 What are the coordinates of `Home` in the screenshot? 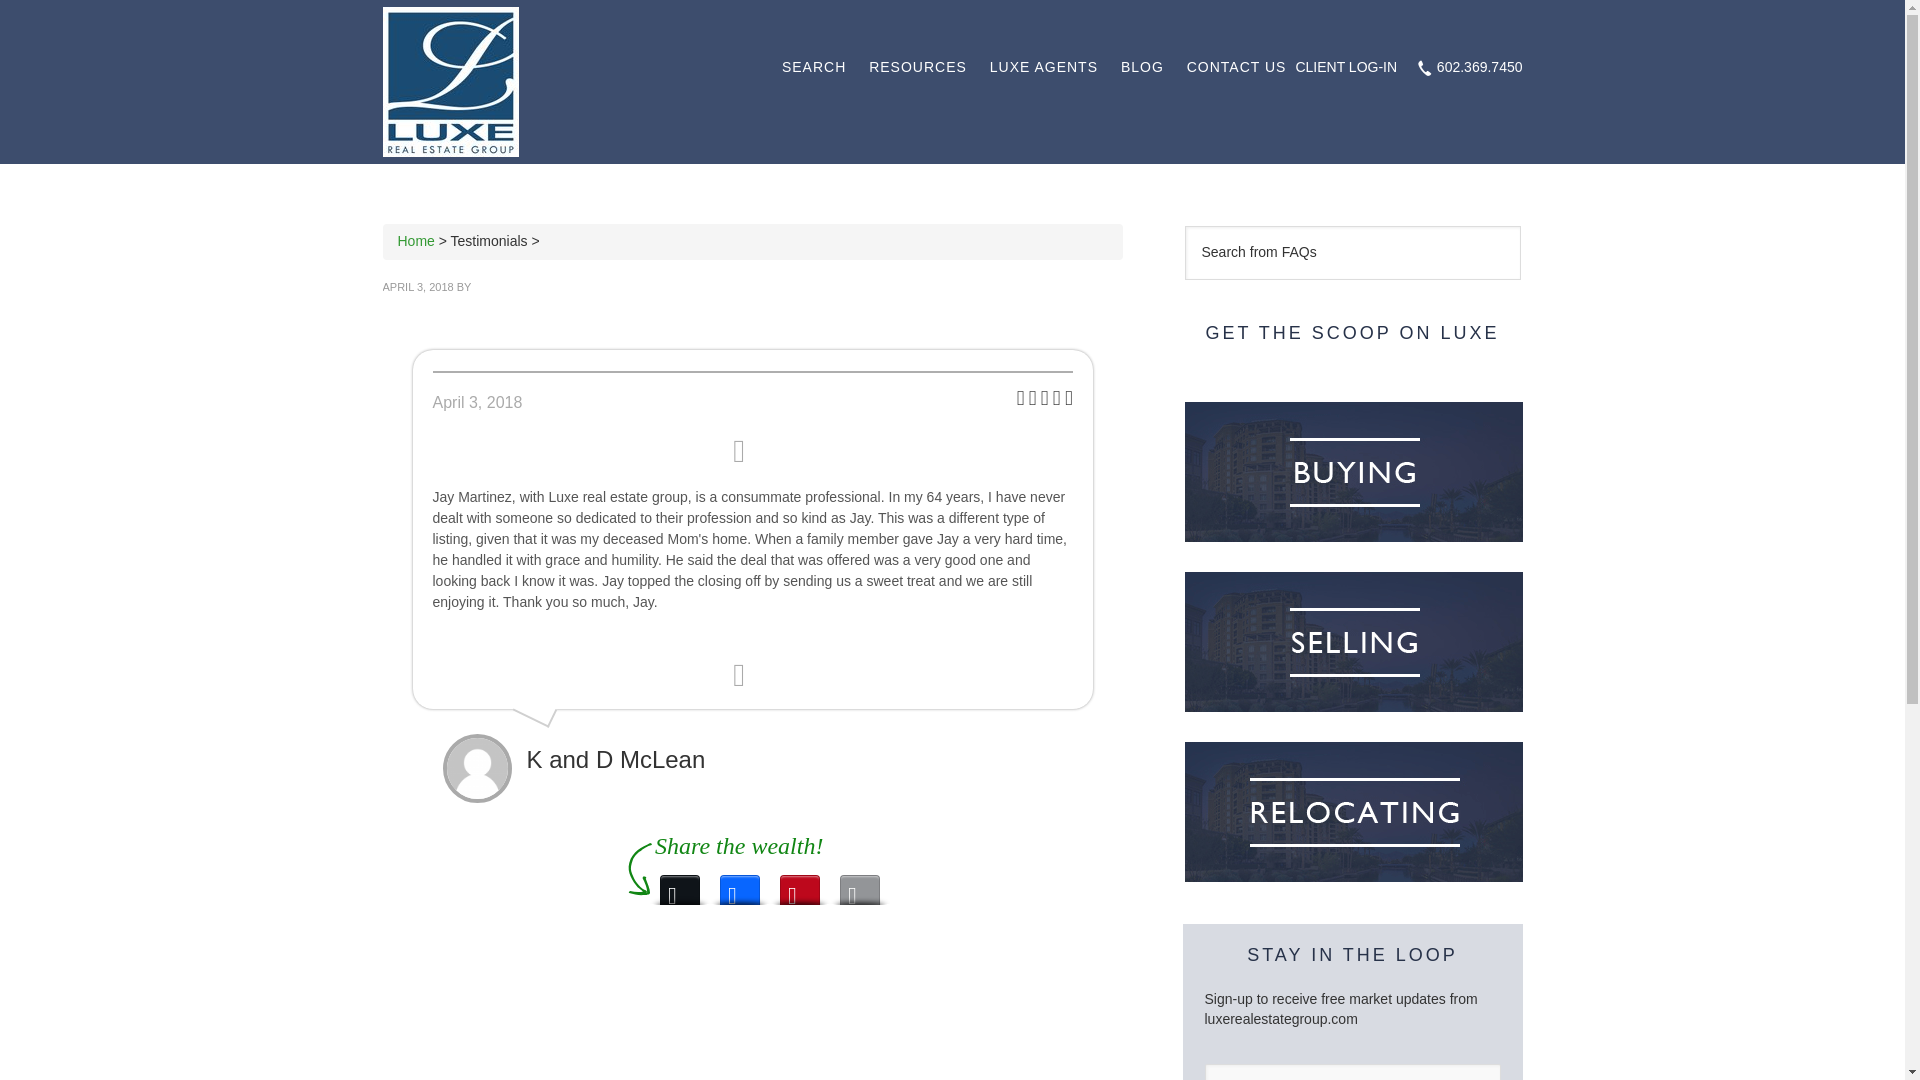 It's located at (416, 241).